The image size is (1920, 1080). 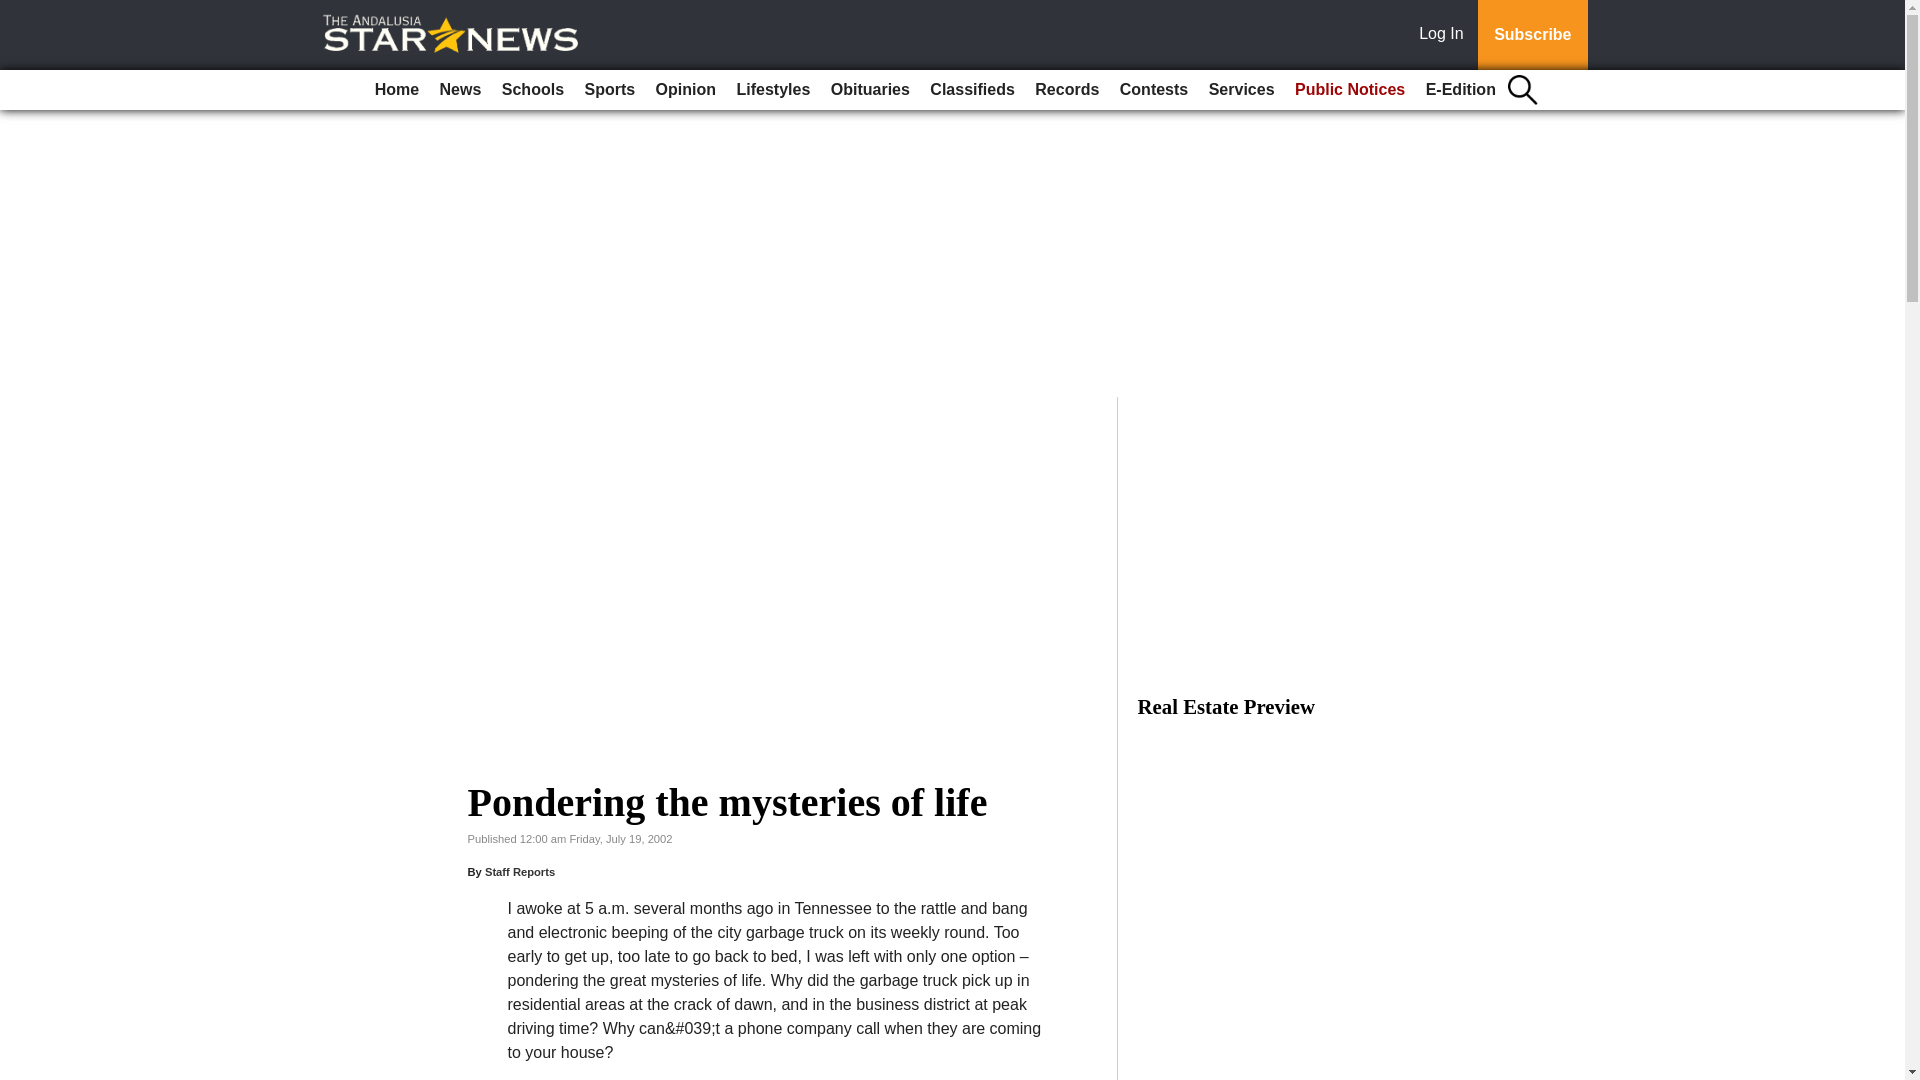 What do you see at coordinates (1460, 90) in the screenshot?
I see `E-Edition` at bounding box center [1460, 90].